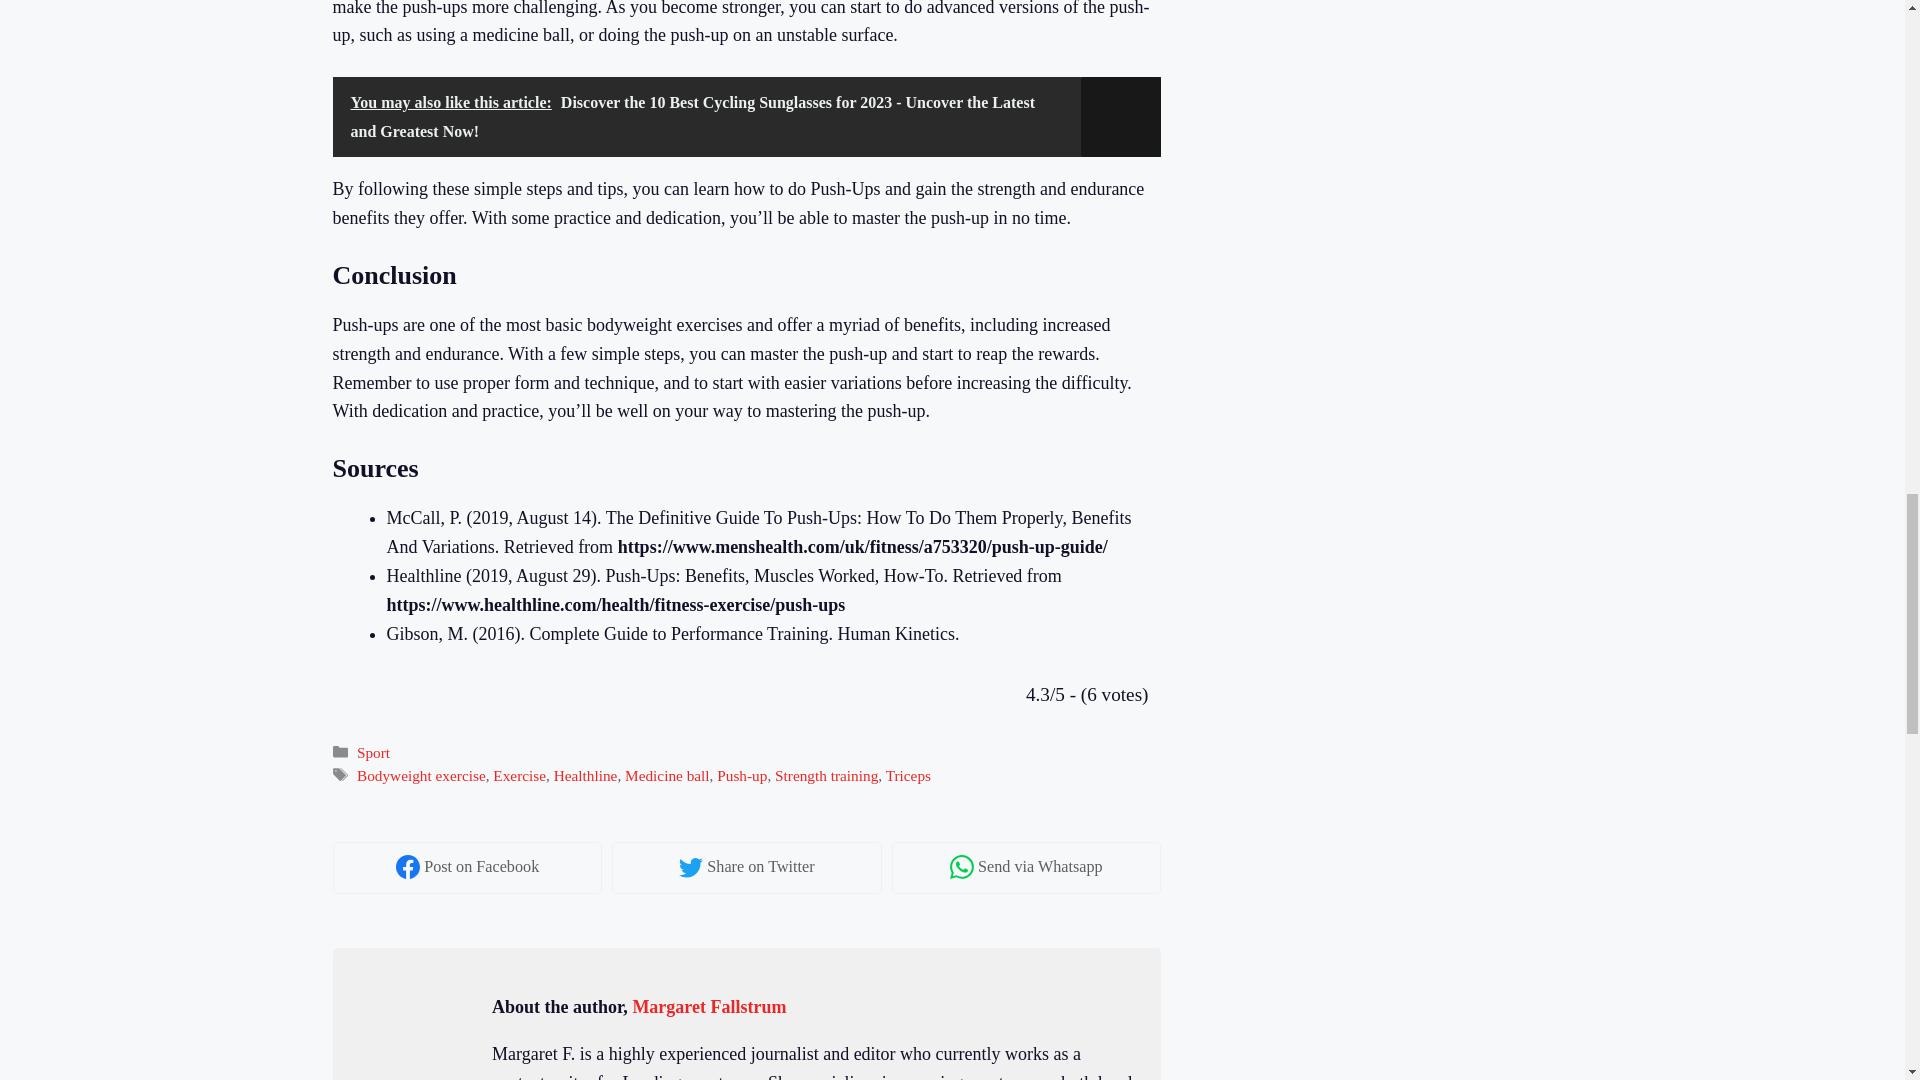  What do you see at coordinates (908, 775) in the screenshot?
I see `Triceps` at bounding box center [908, 775].